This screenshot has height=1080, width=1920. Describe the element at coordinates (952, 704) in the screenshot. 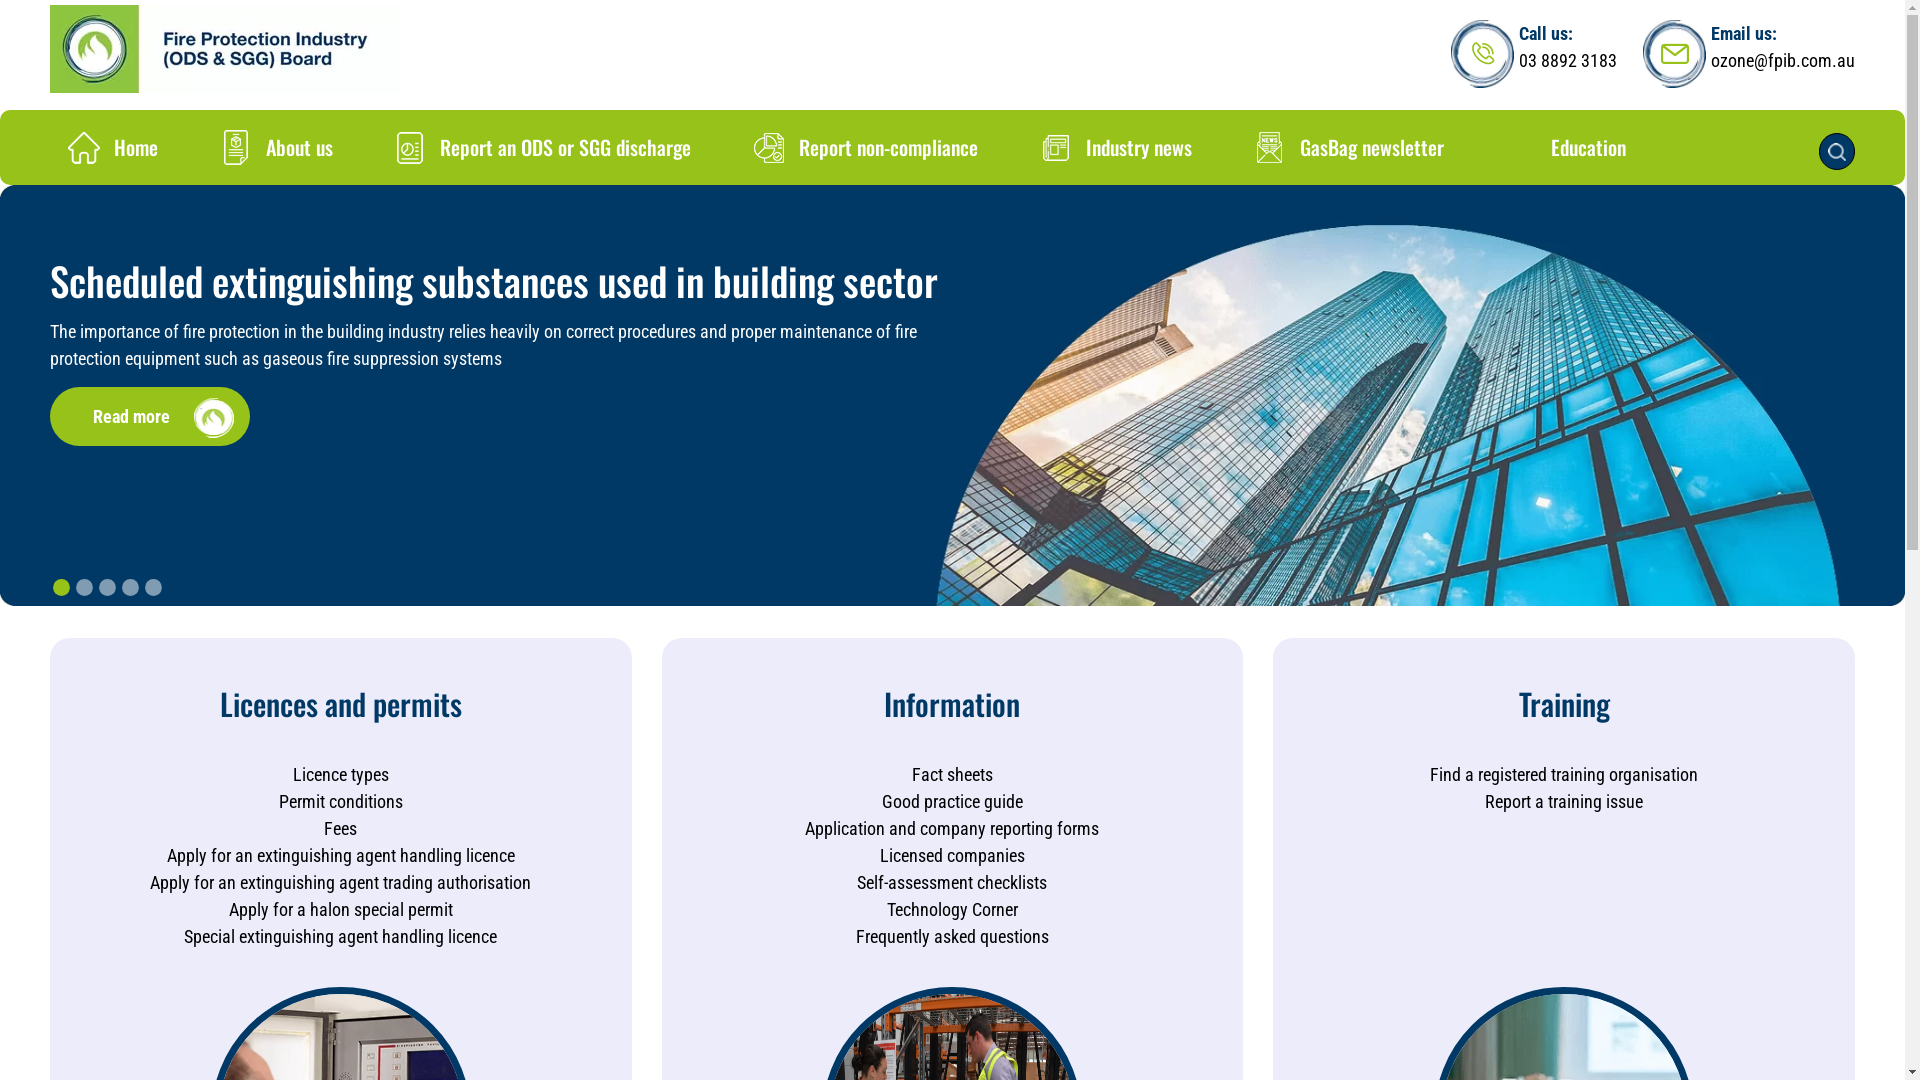

I see `Information` at that location.